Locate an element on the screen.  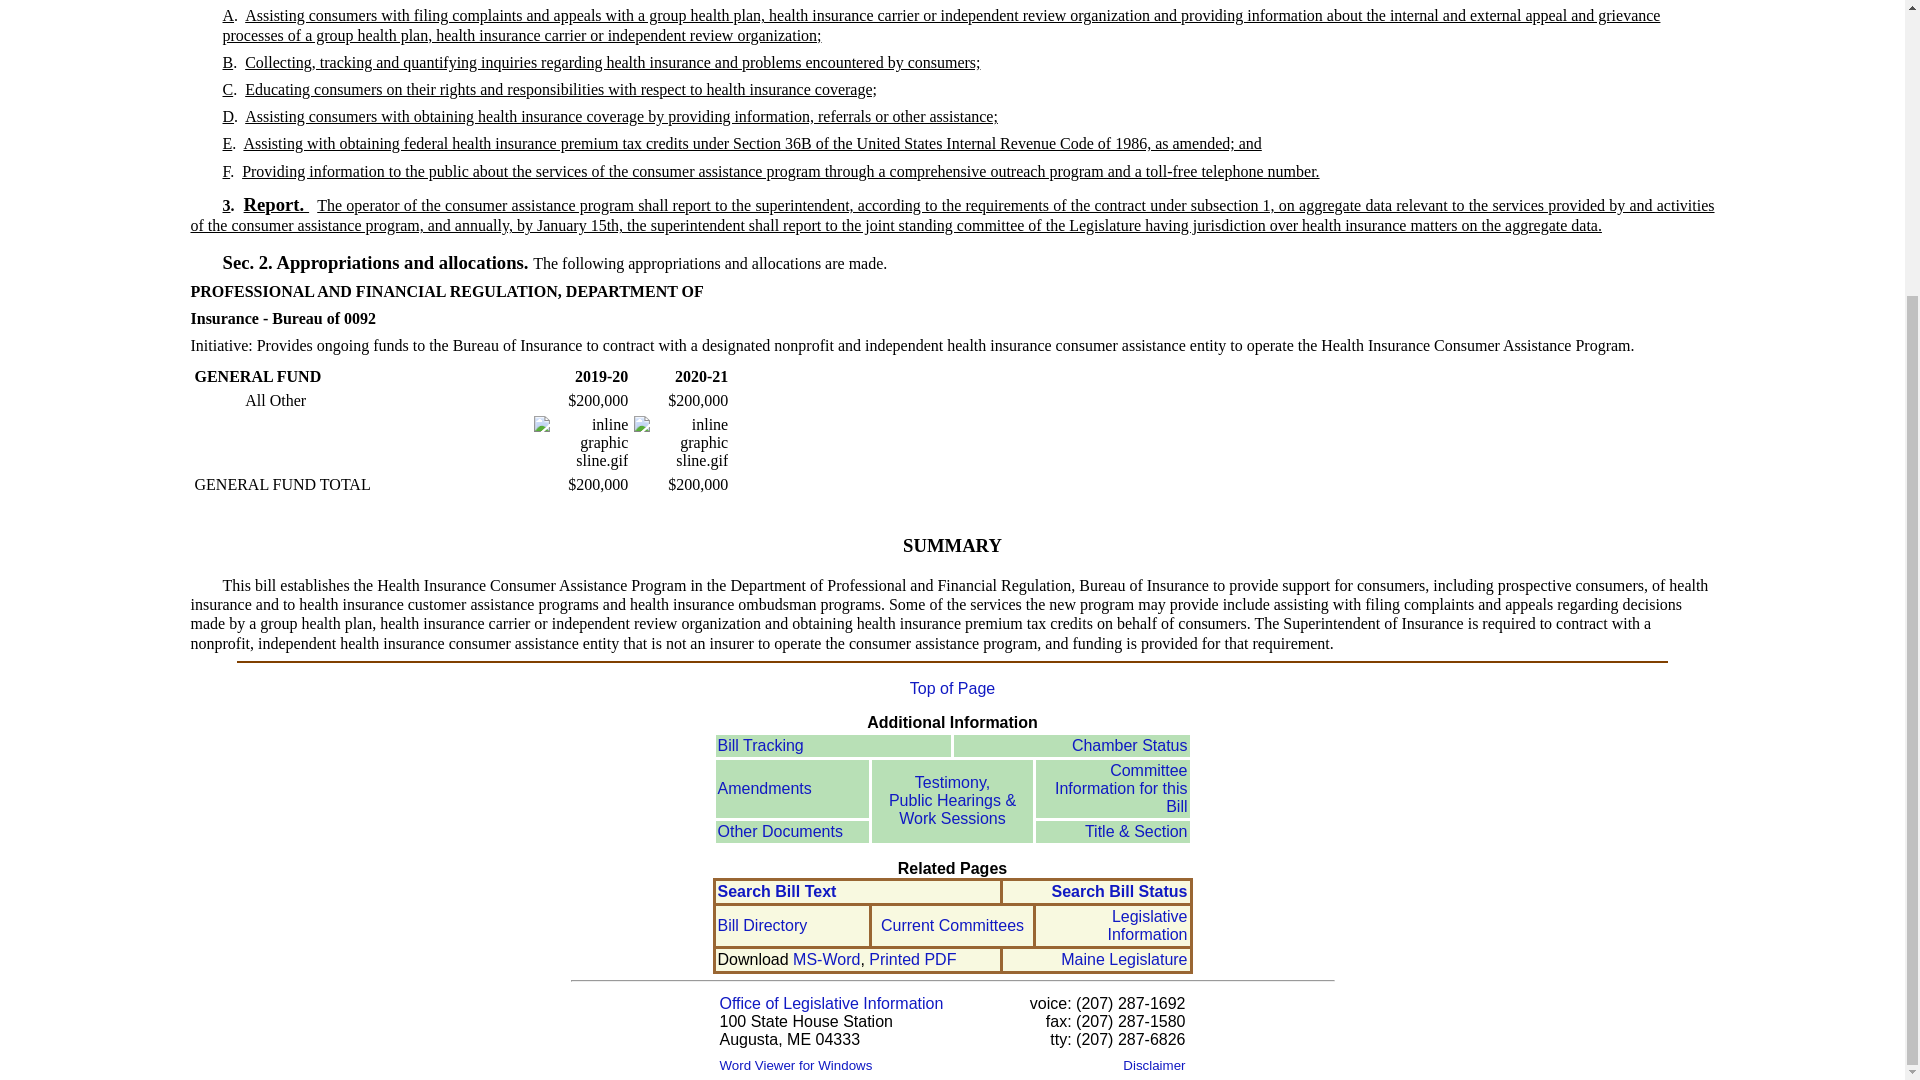
Bill Directory is located at coordinates (763, 925).